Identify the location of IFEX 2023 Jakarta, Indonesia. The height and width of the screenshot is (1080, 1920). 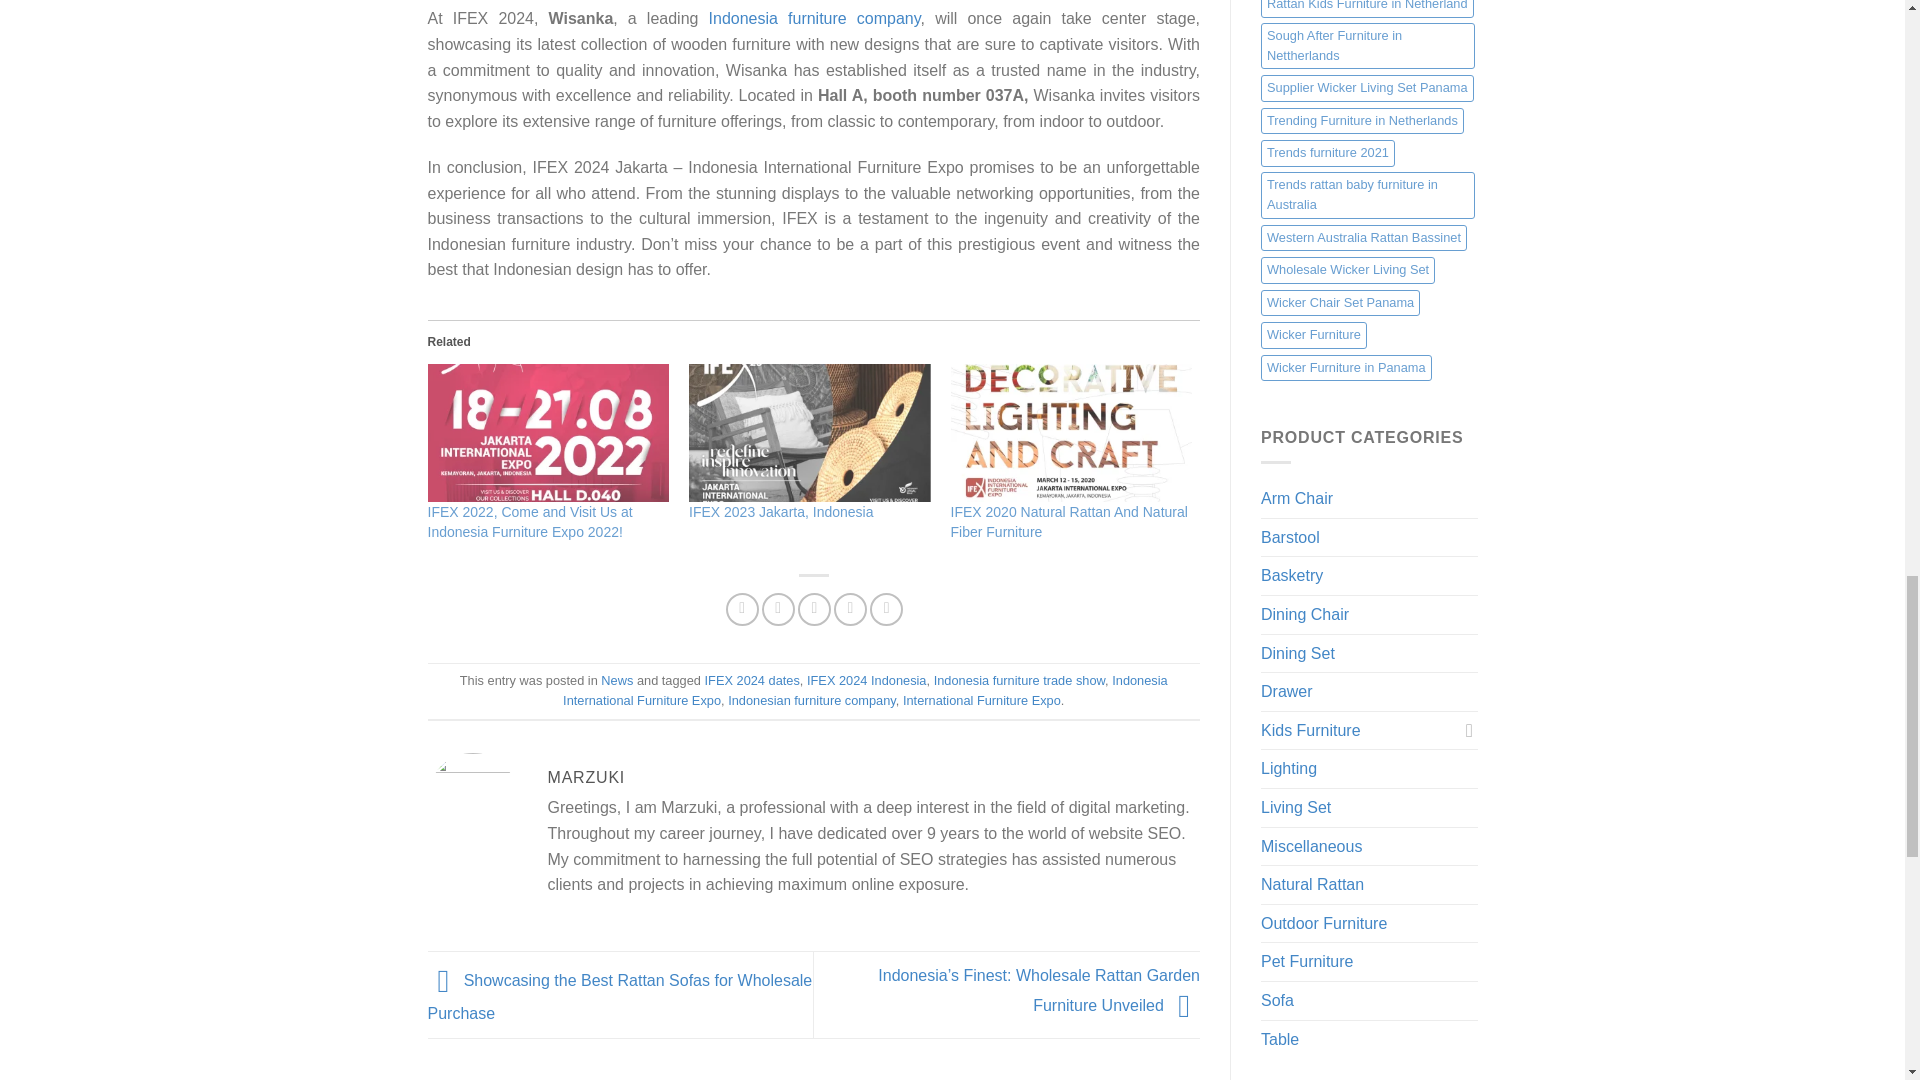
(781, 512).